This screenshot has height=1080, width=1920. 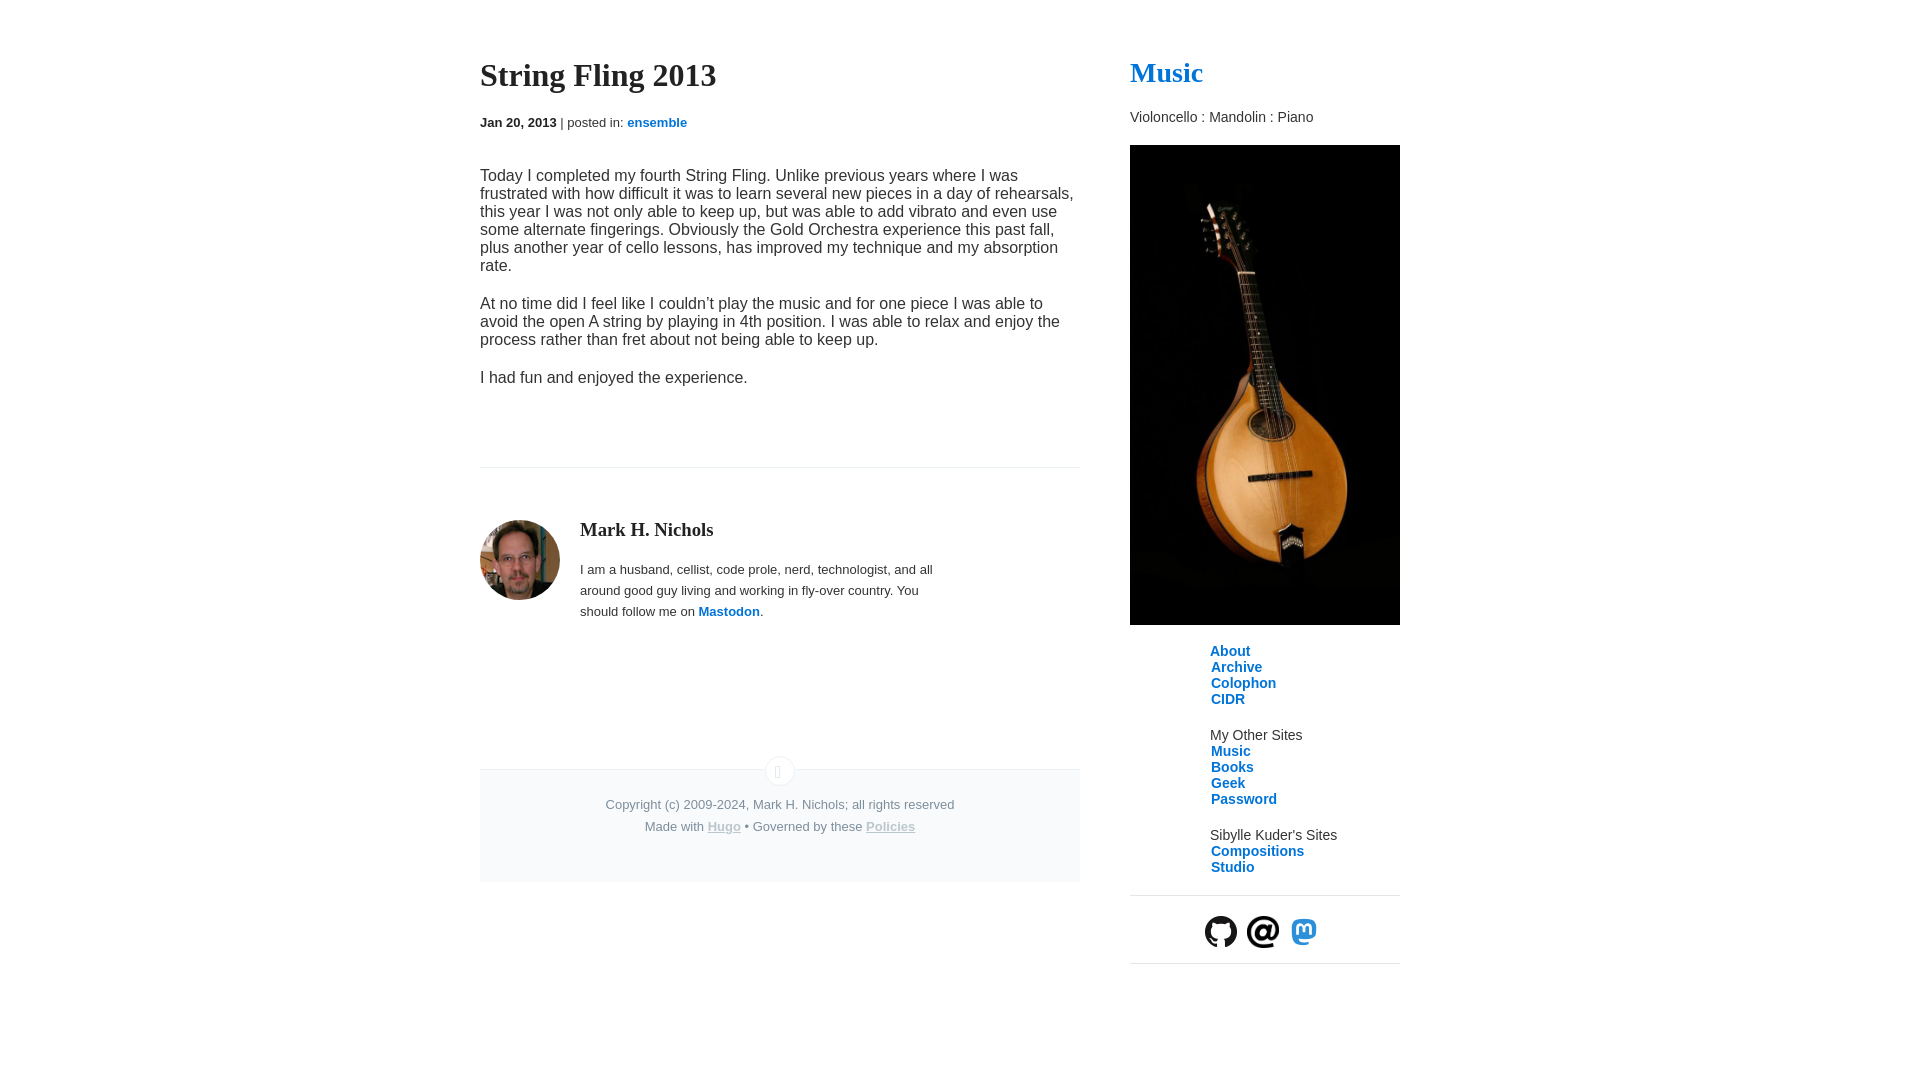 I want to click on Colophon, so click(x=1244, y=683).